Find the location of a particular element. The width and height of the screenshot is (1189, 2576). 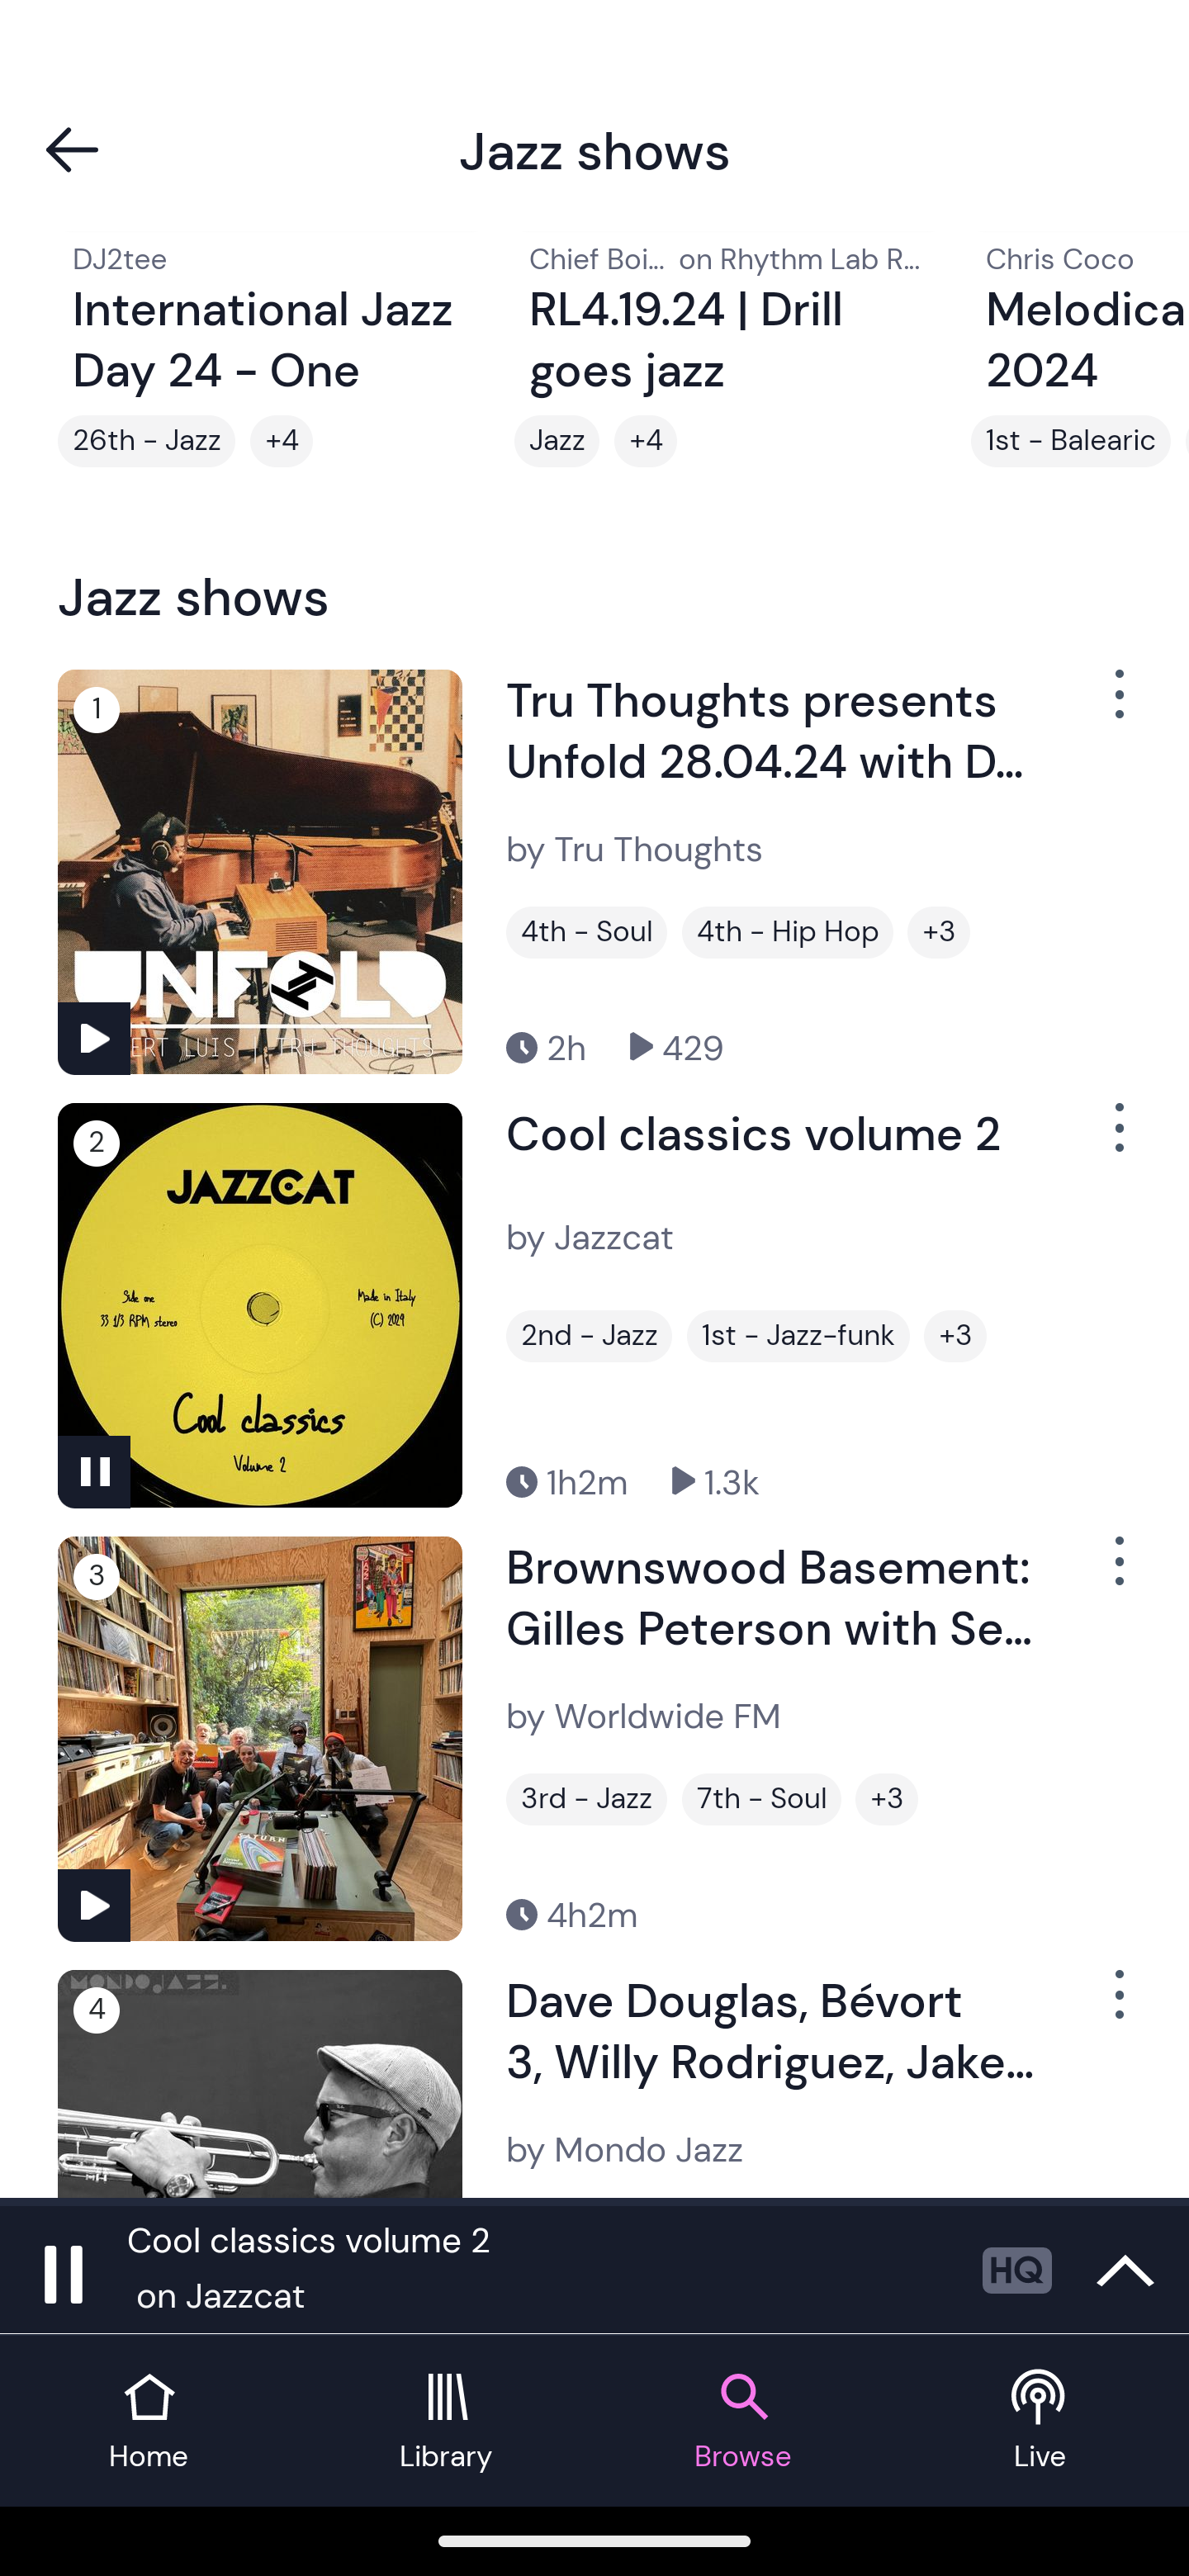

4th - Hip Hop is located at coordinates (788, 932).